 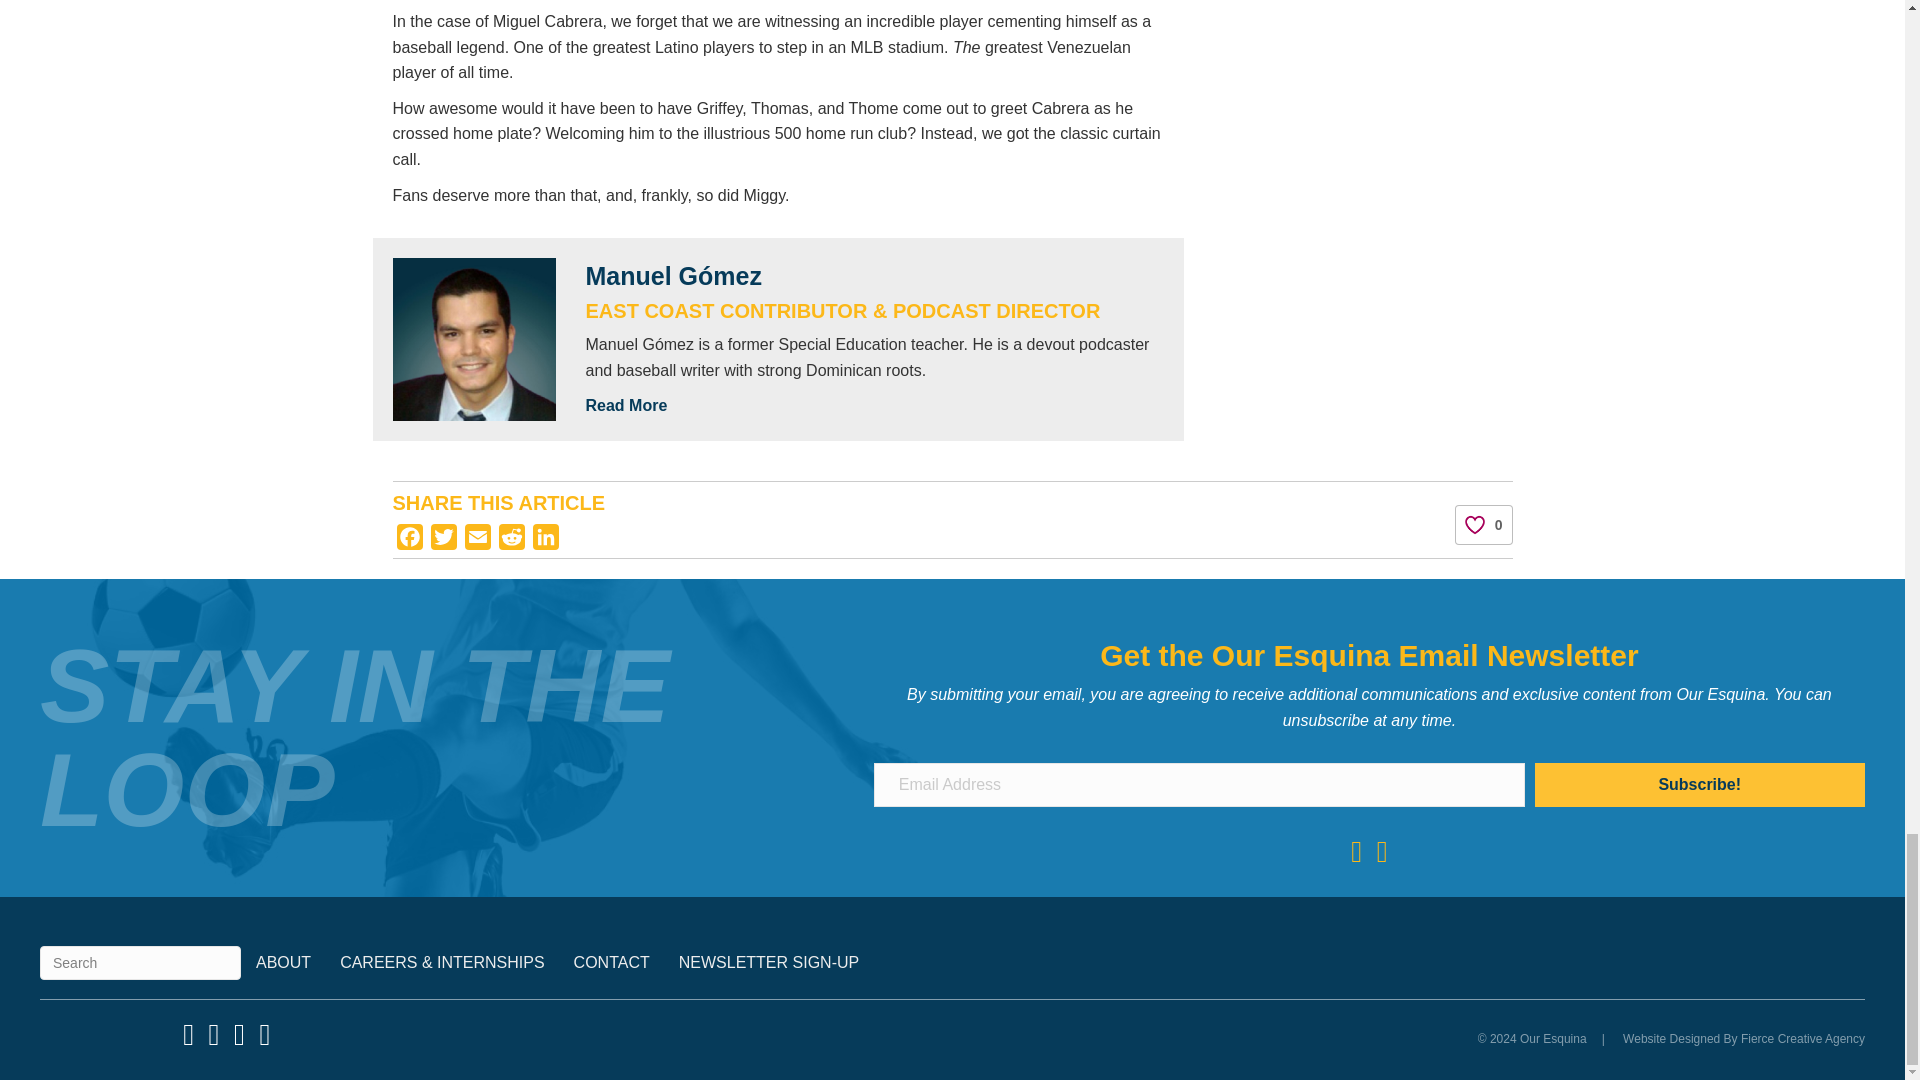 What do you see at coordinates (140, 962) in the screenshot?
I see `Type and press Enter to search.` at bounding box center [140, 962].